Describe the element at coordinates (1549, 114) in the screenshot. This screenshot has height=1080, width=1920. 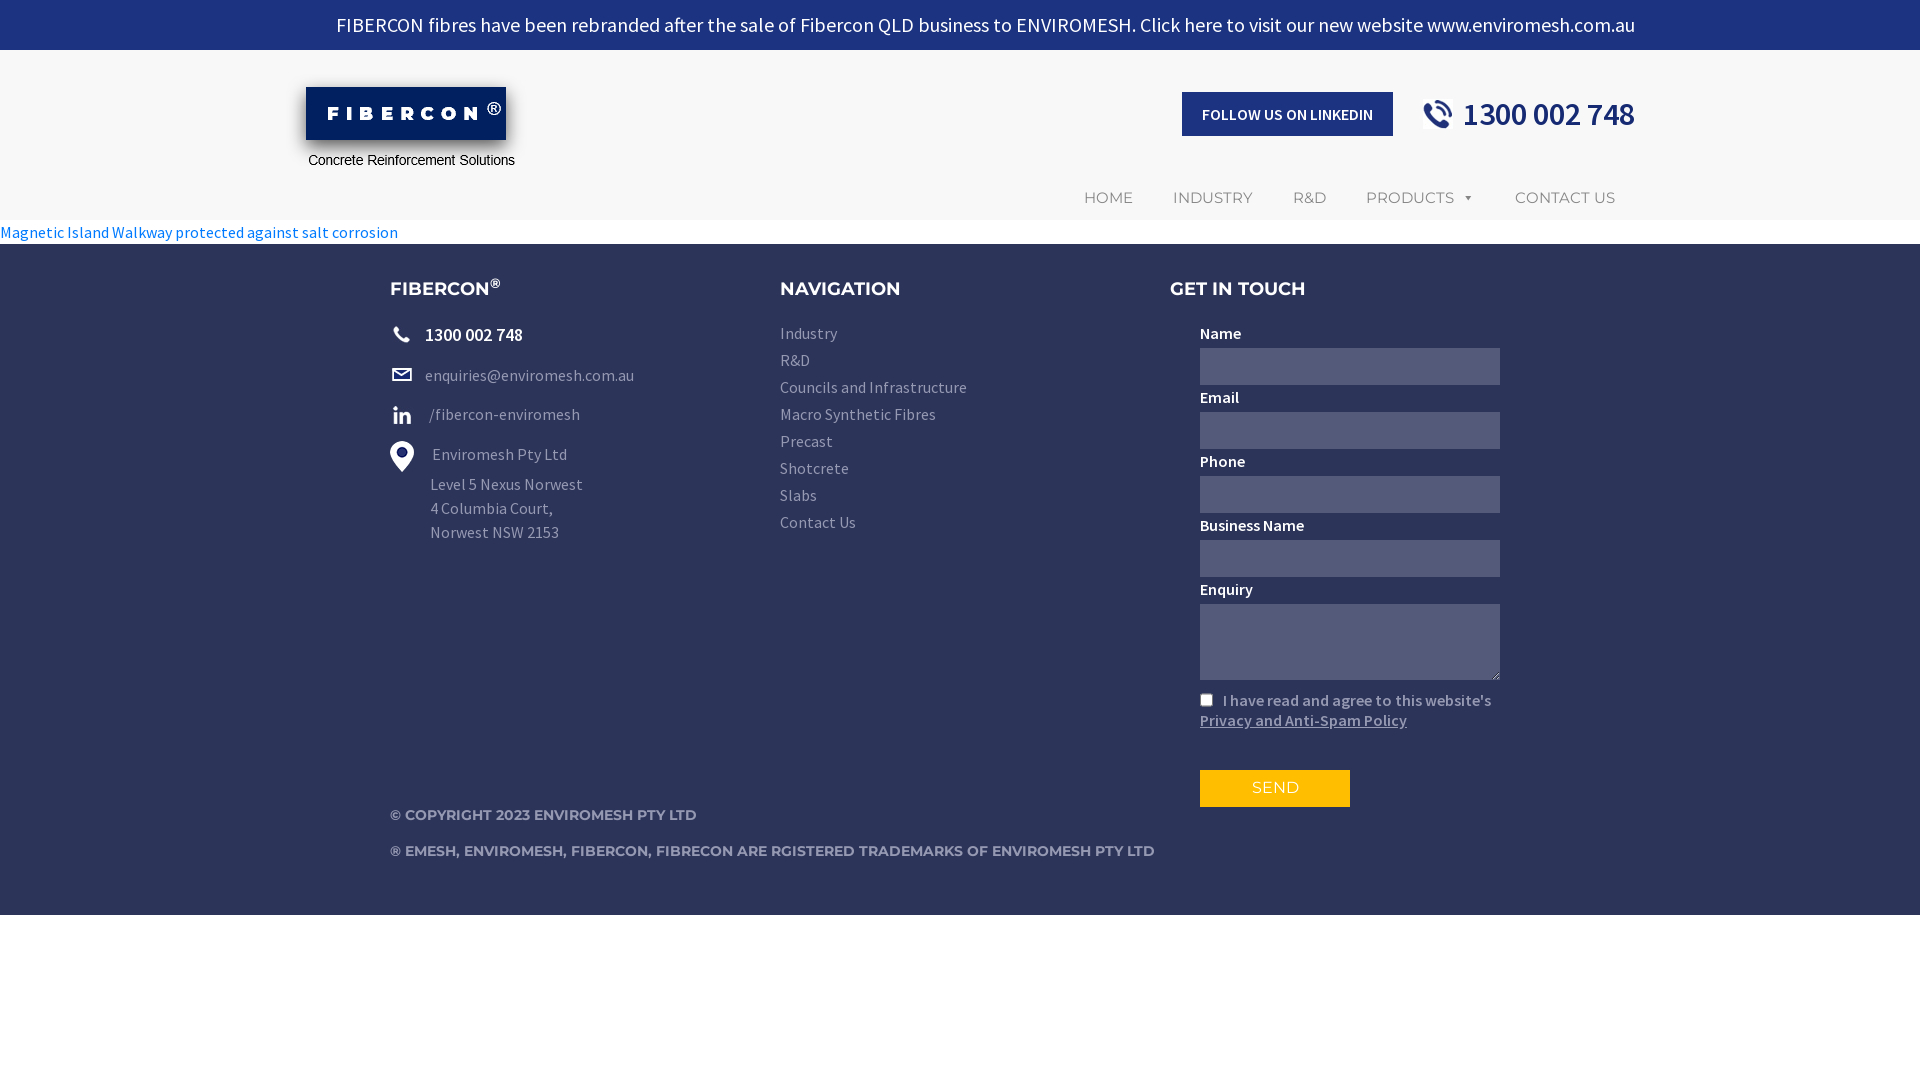
I see `1300 002 748` at that location.